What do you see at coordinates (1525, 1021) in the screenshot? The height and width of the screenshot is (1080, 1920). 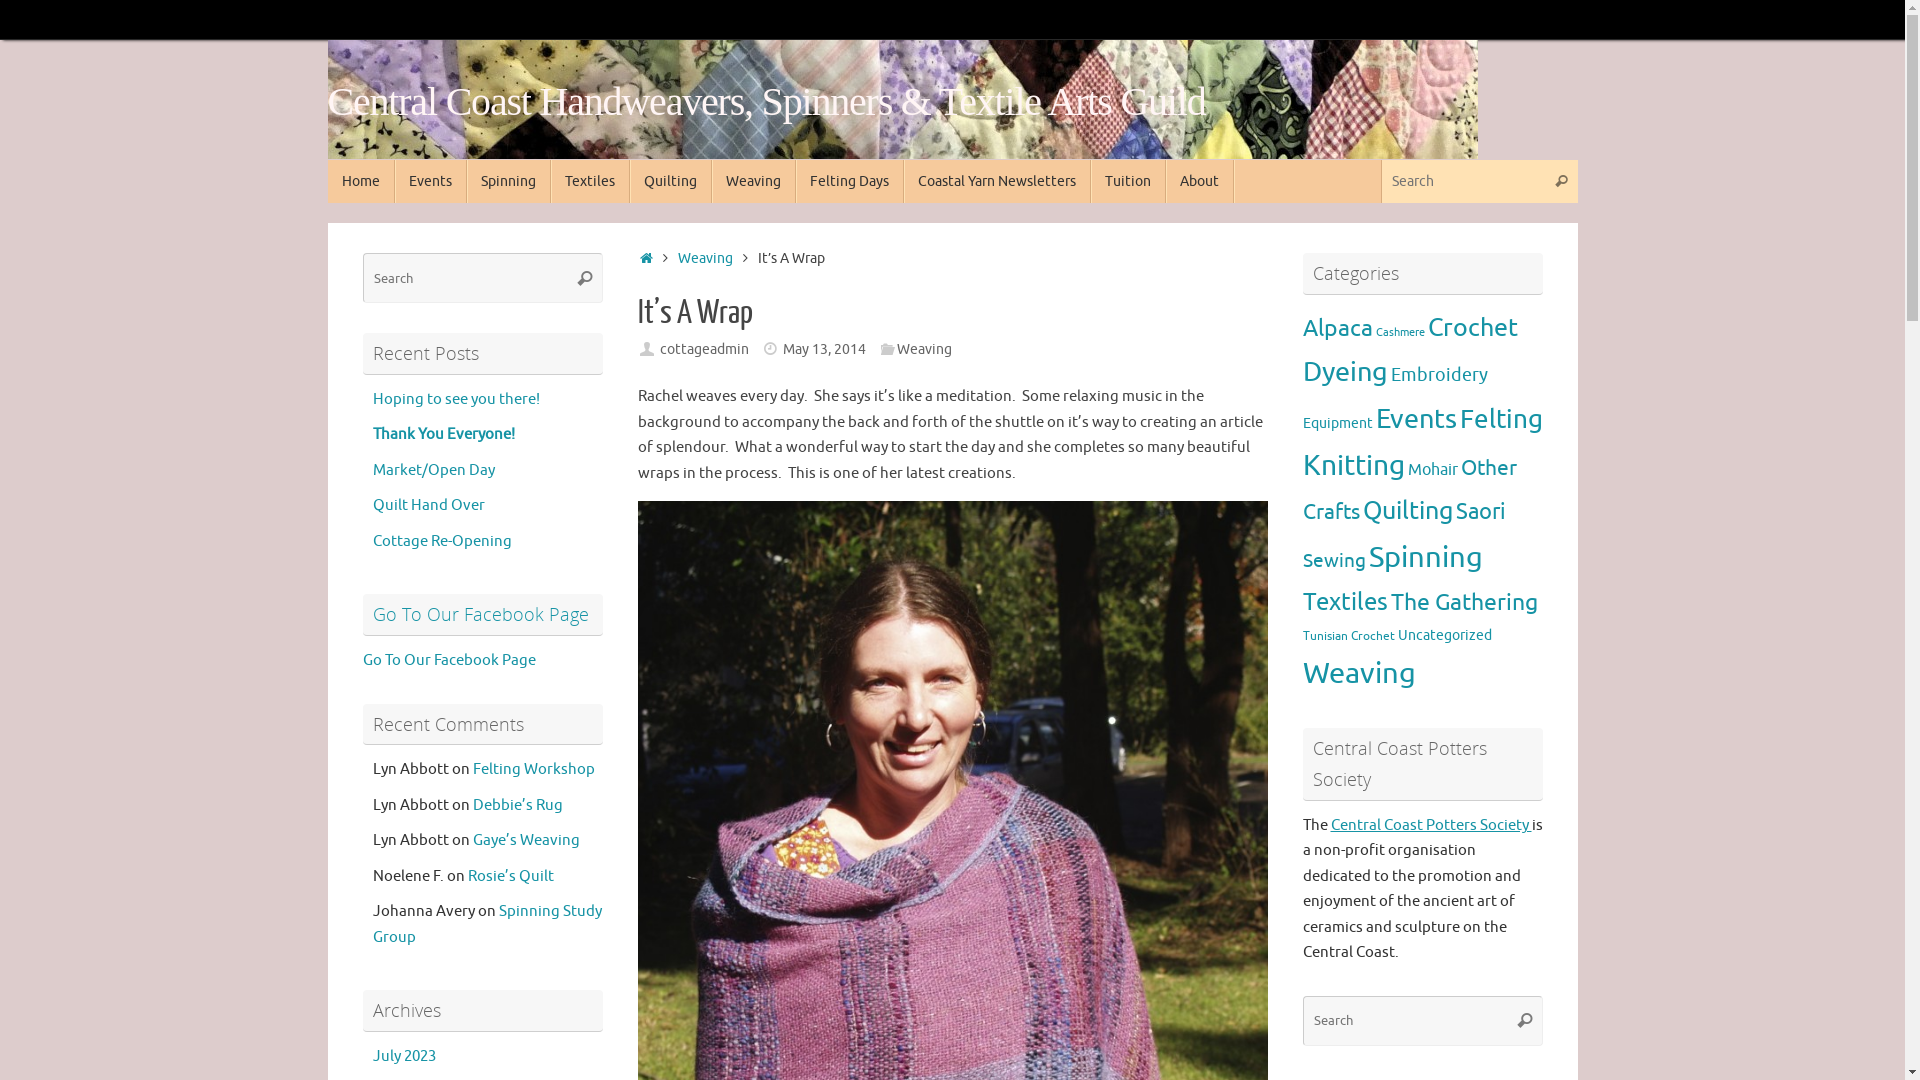 I see `Search` at bounding box center [1525, 1021].